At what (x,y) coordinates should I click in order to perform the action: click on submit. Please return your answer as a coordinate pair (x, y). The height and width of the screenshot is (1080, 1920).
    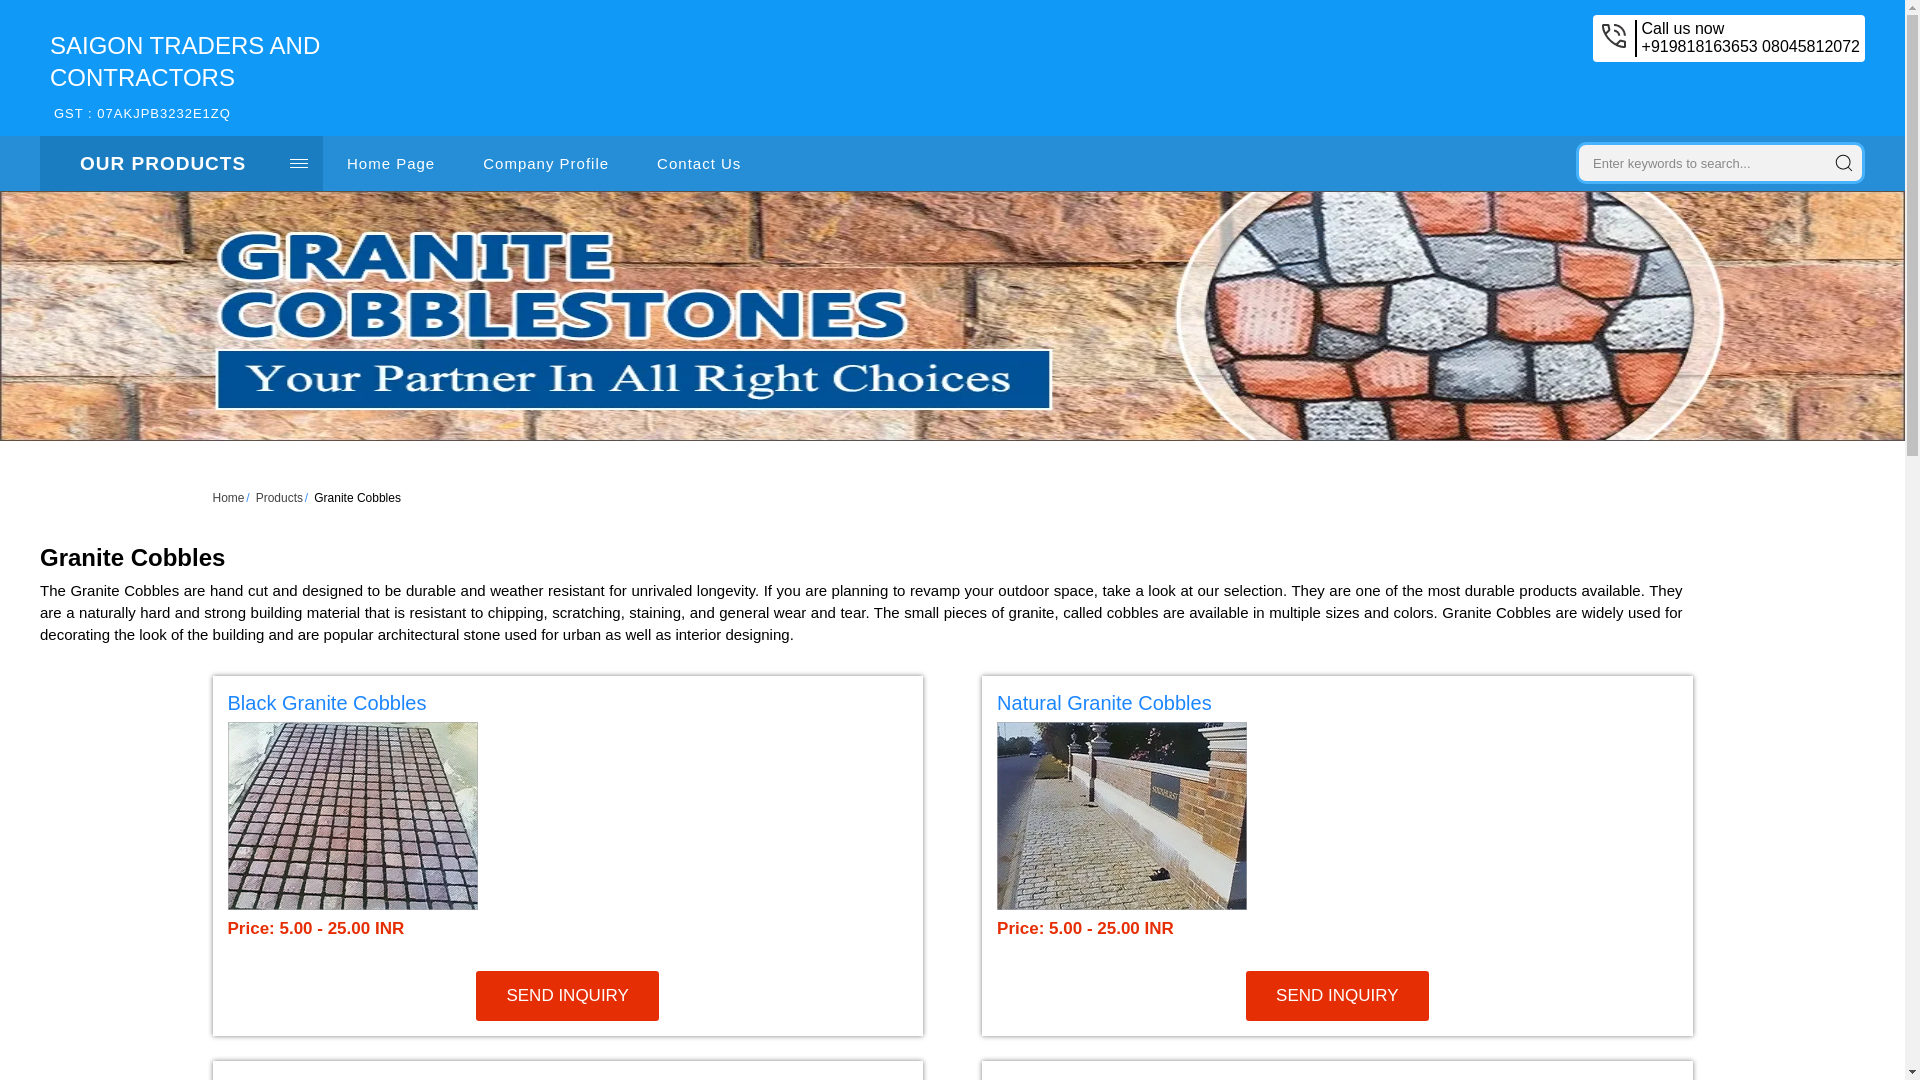
    Looking at the image, I should click on (1336, 706).